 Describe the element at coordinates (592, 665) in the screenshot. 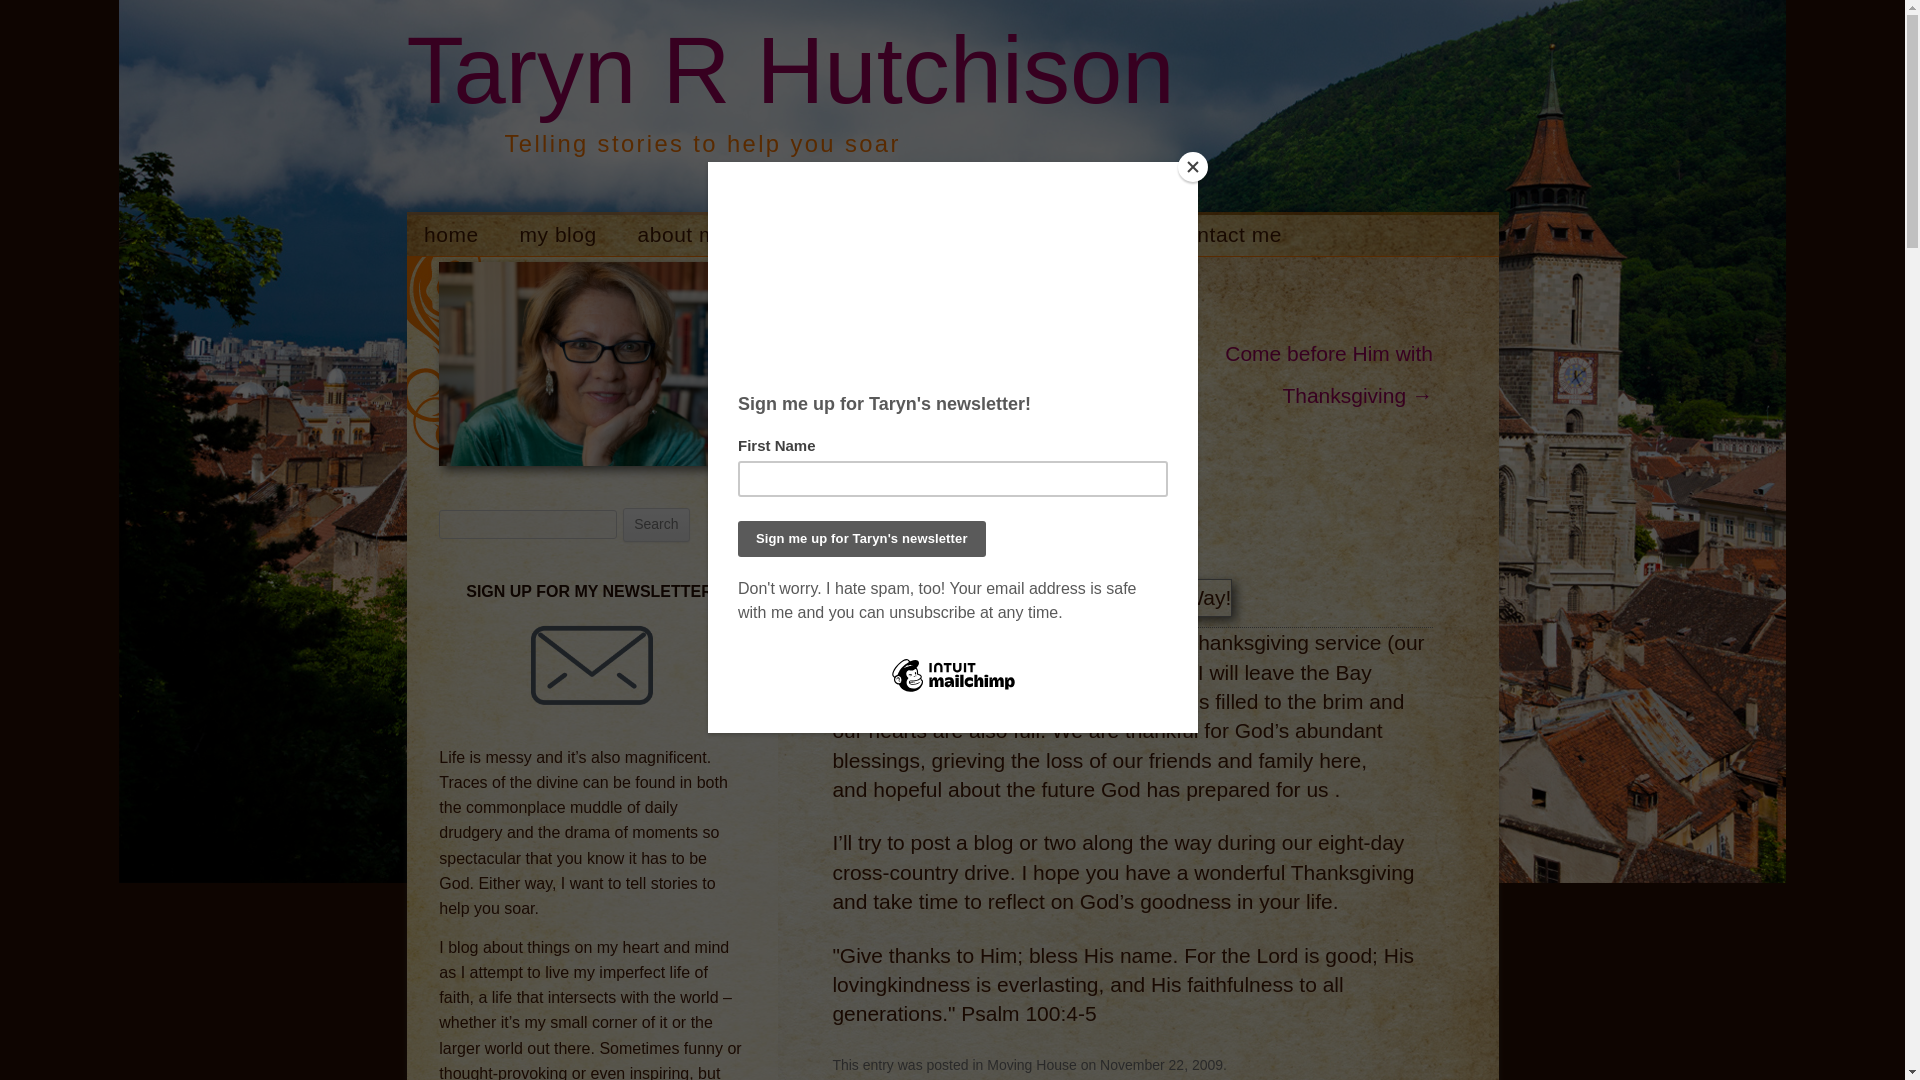

I see `Sign Up for My Newsletter!` at that location.